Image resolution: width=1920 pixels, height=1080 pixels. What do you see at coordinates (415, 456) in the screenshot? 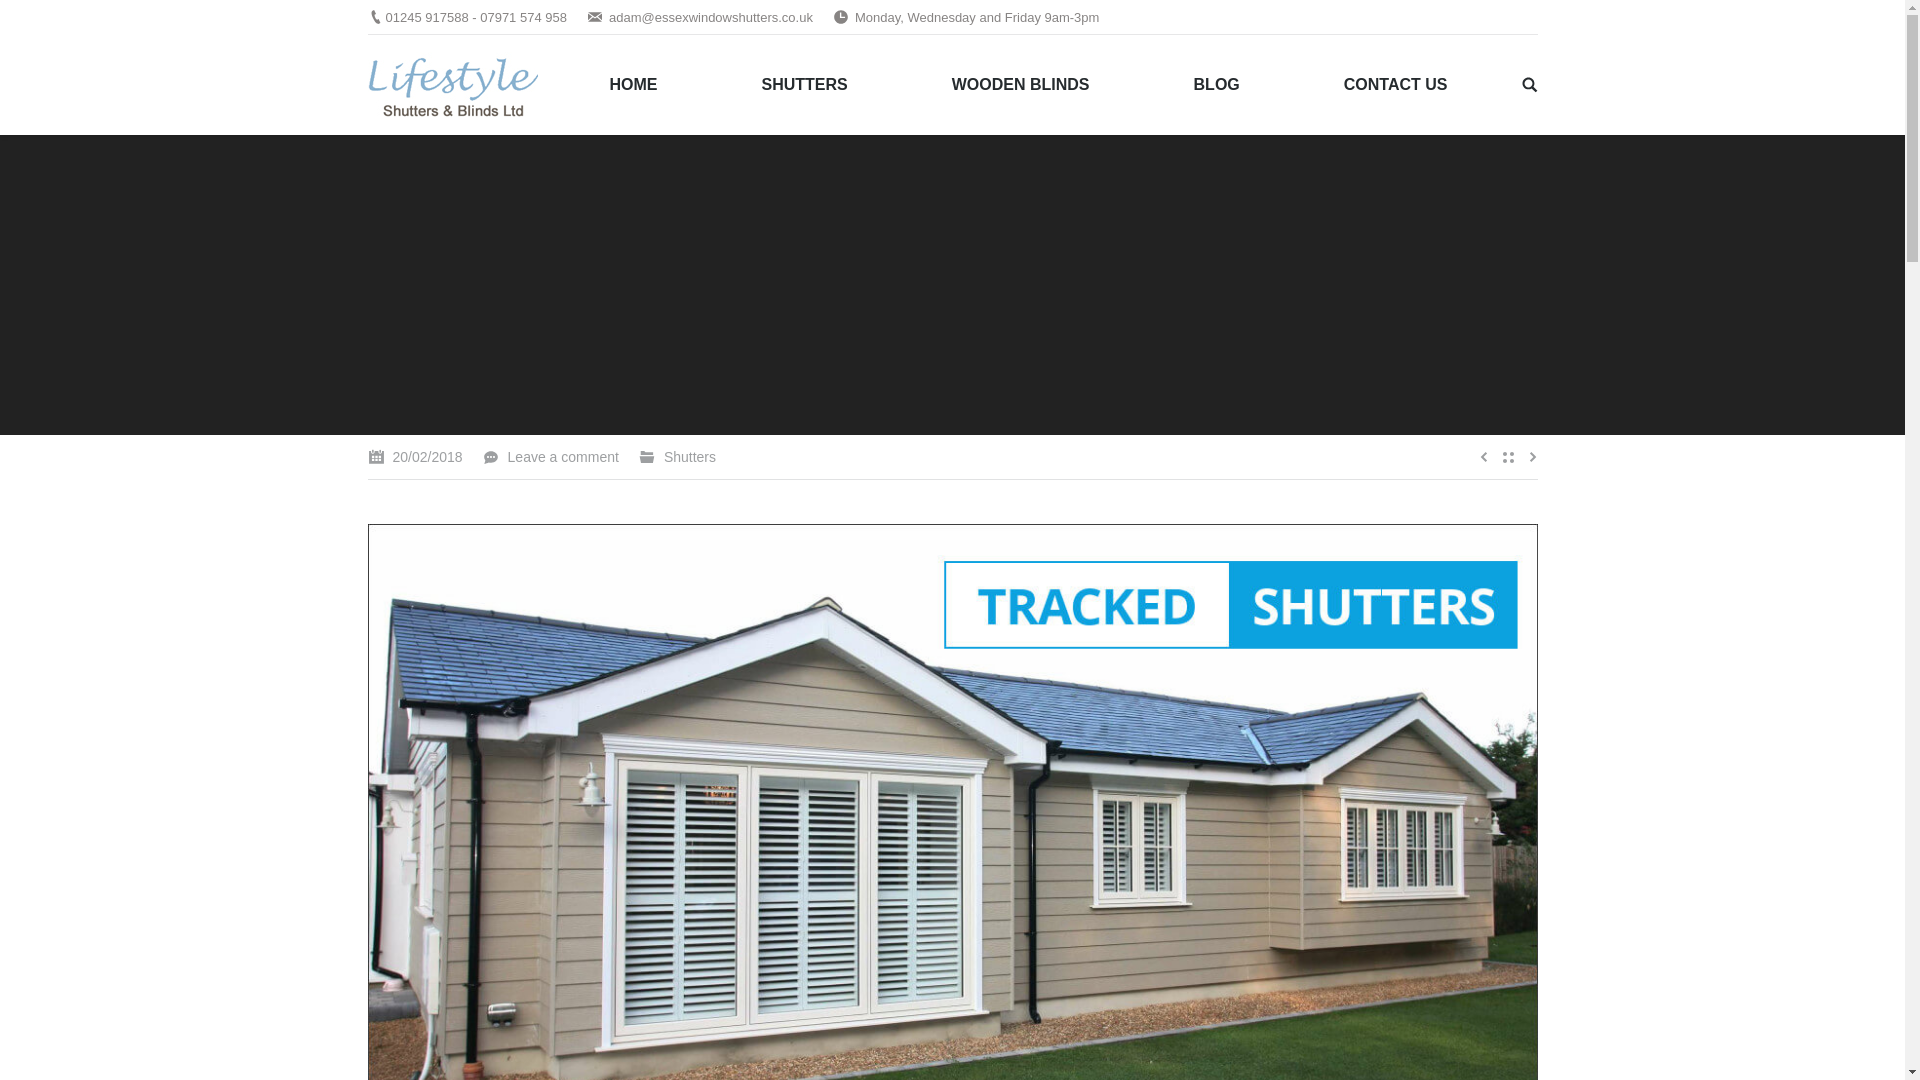
I see `10:23` at bounding box center [415, 456].